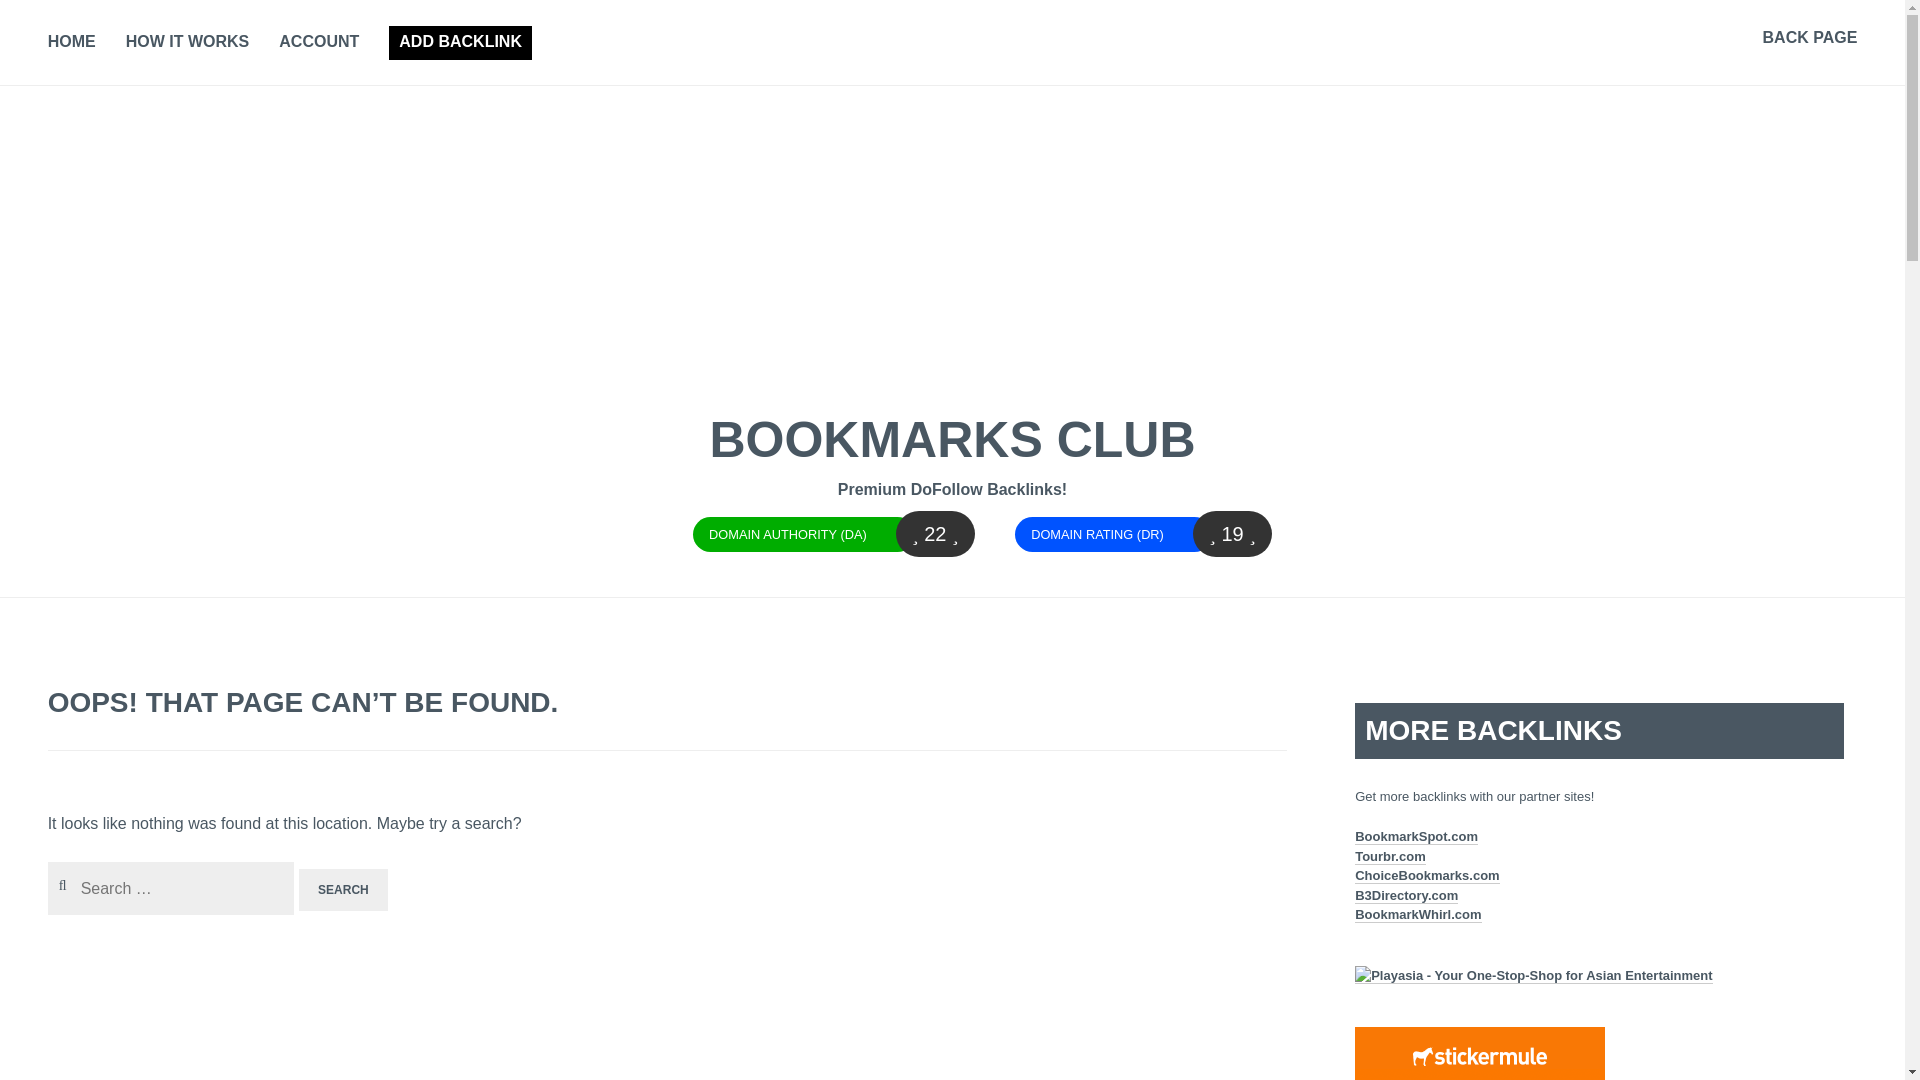 This screenshot has width=1920, height=1080. Describe the element at coordinates (1390, 856) in the screenshot. I see `Tourbr.com` at that location.